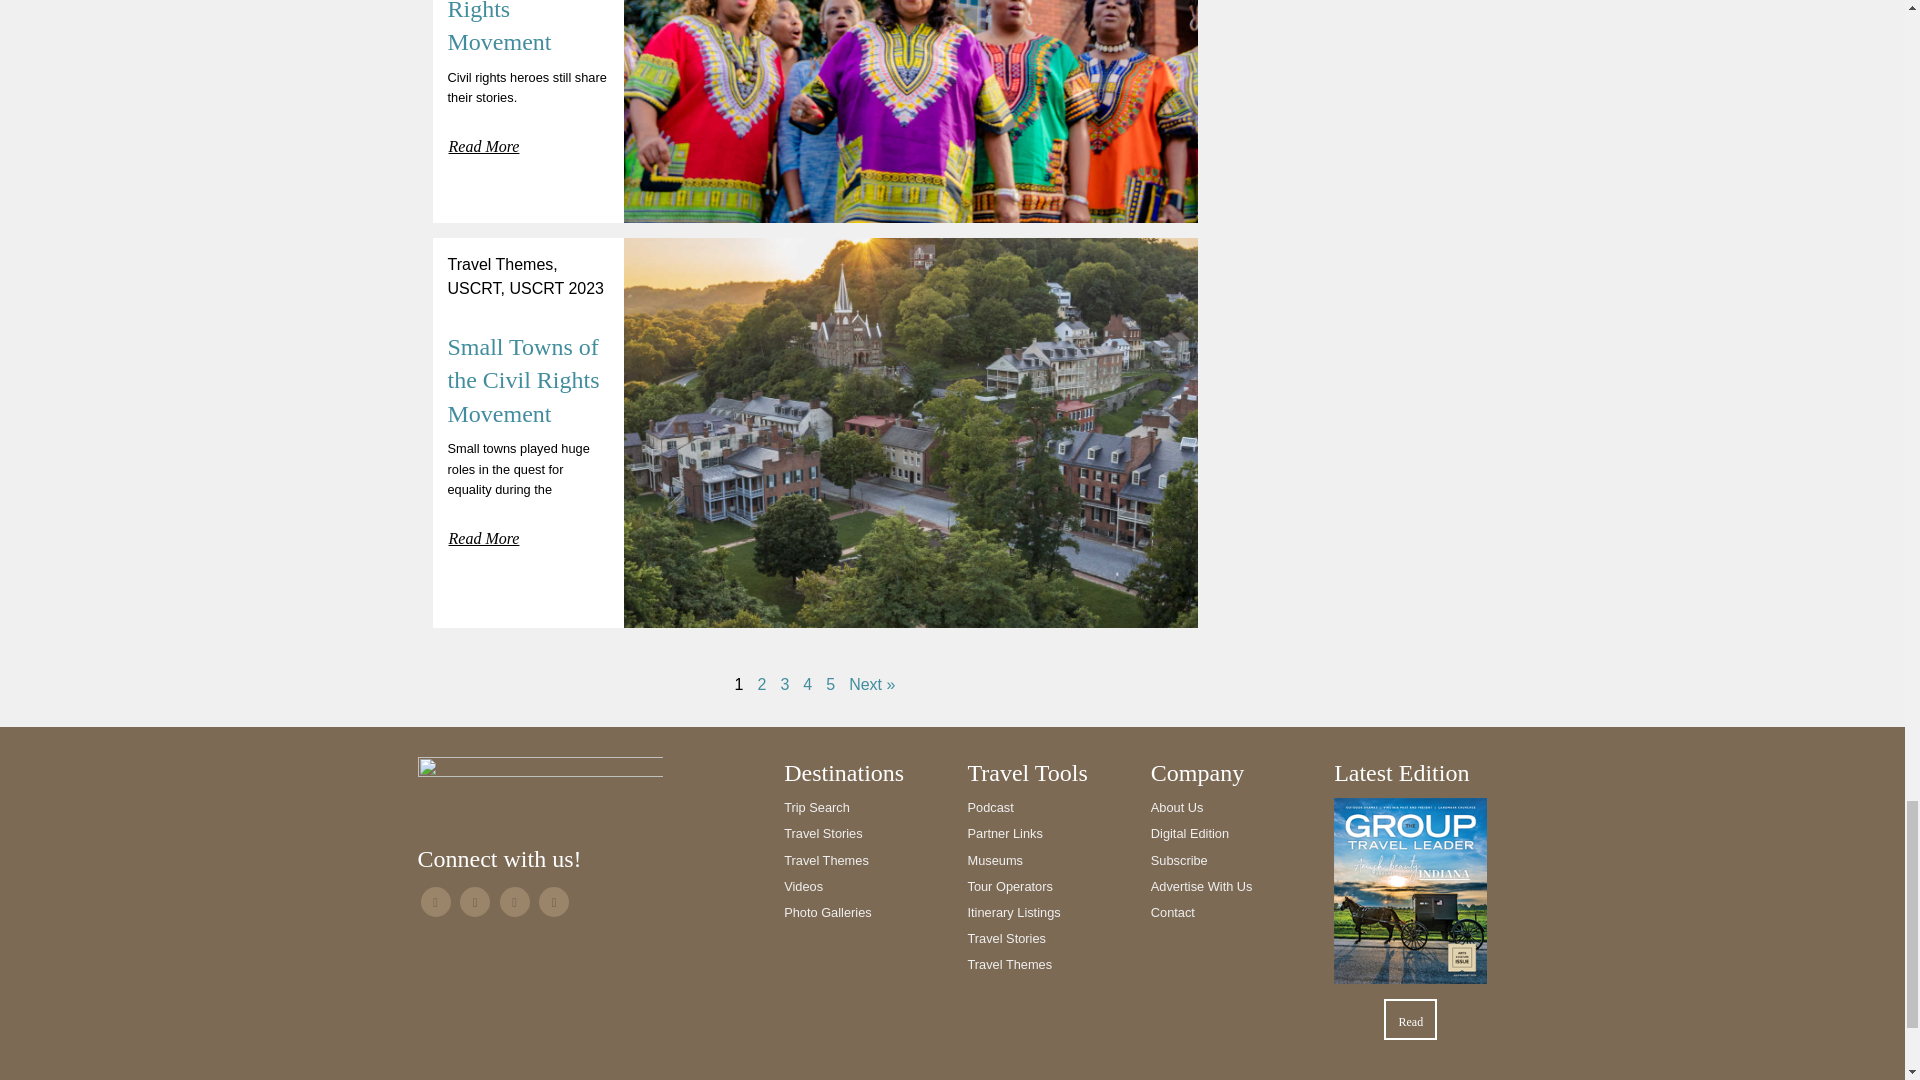  What do you see at coordinates (523, 380) in the screenshot?
I see `Small Towns of the Civil Rights Movement` at bounding box center [523, 380].